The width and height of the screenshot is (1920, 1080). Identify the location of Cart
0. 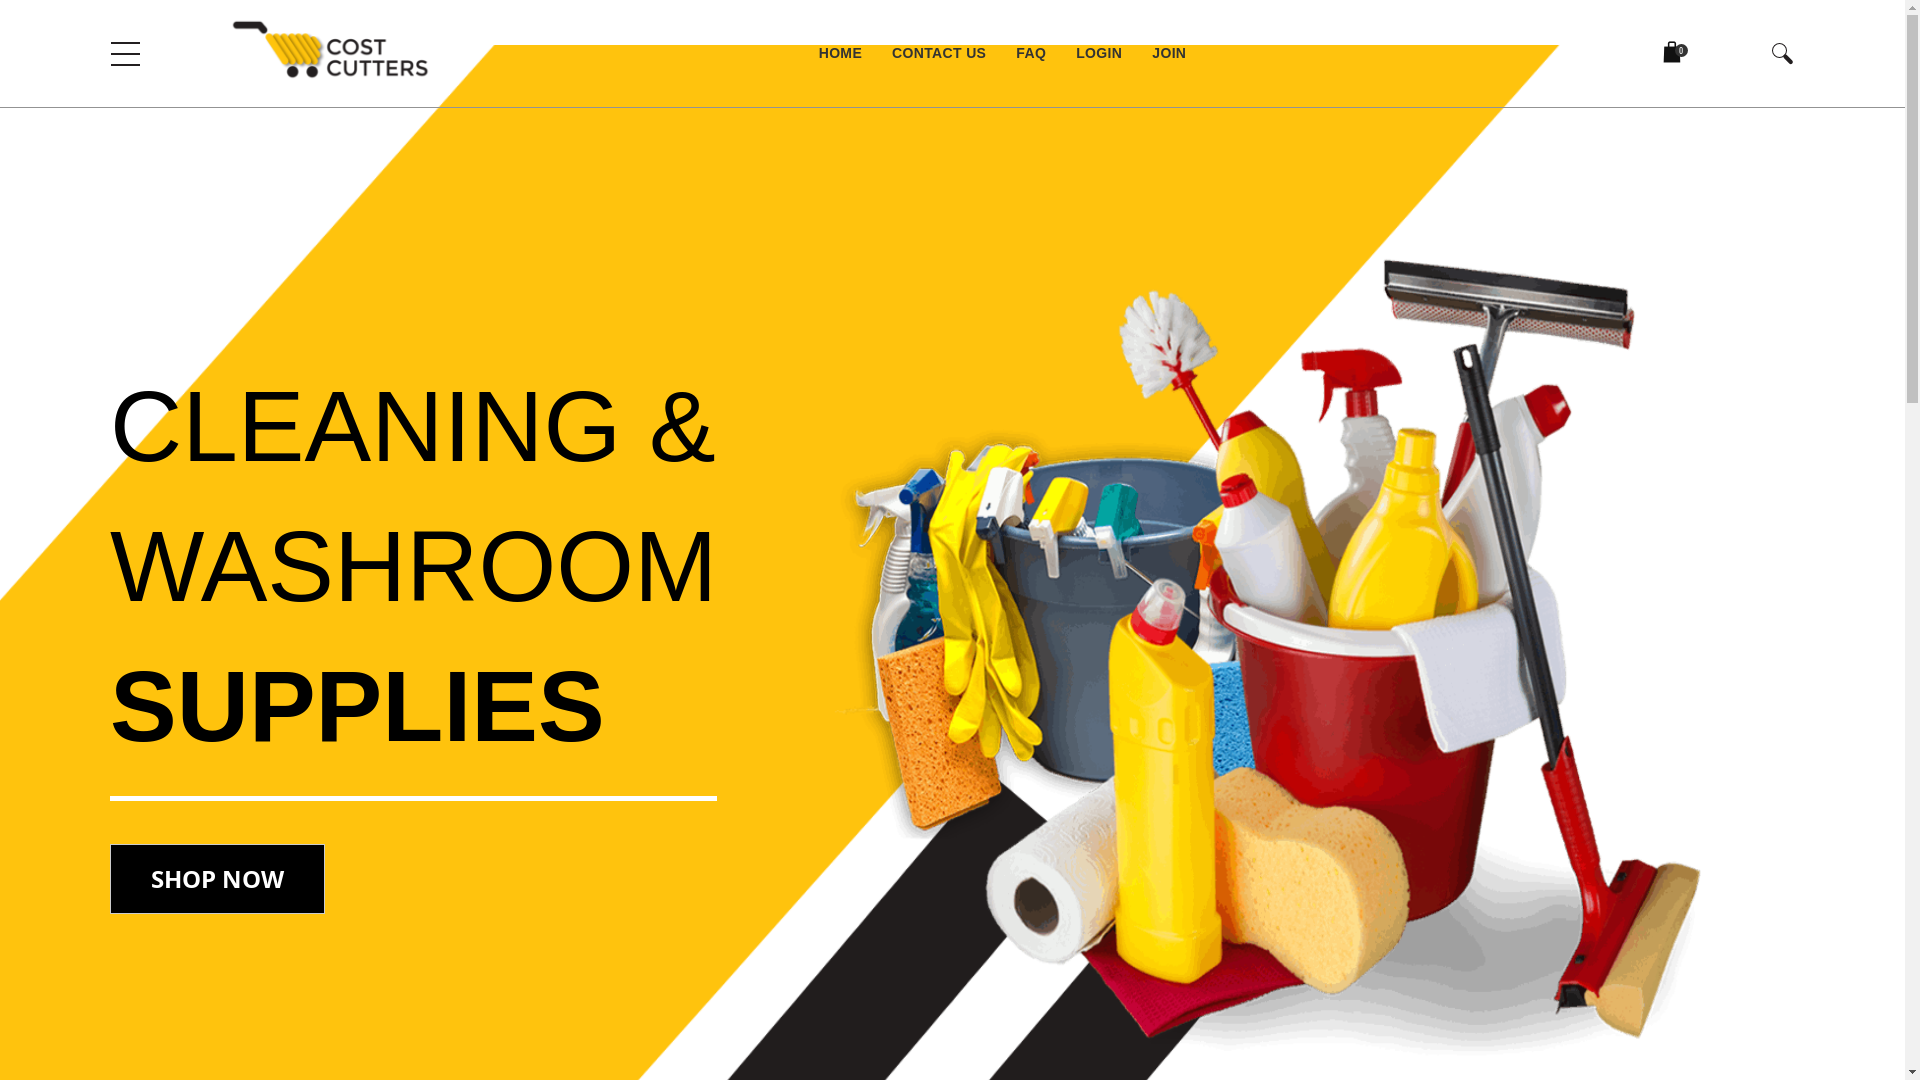
(1672, 54).